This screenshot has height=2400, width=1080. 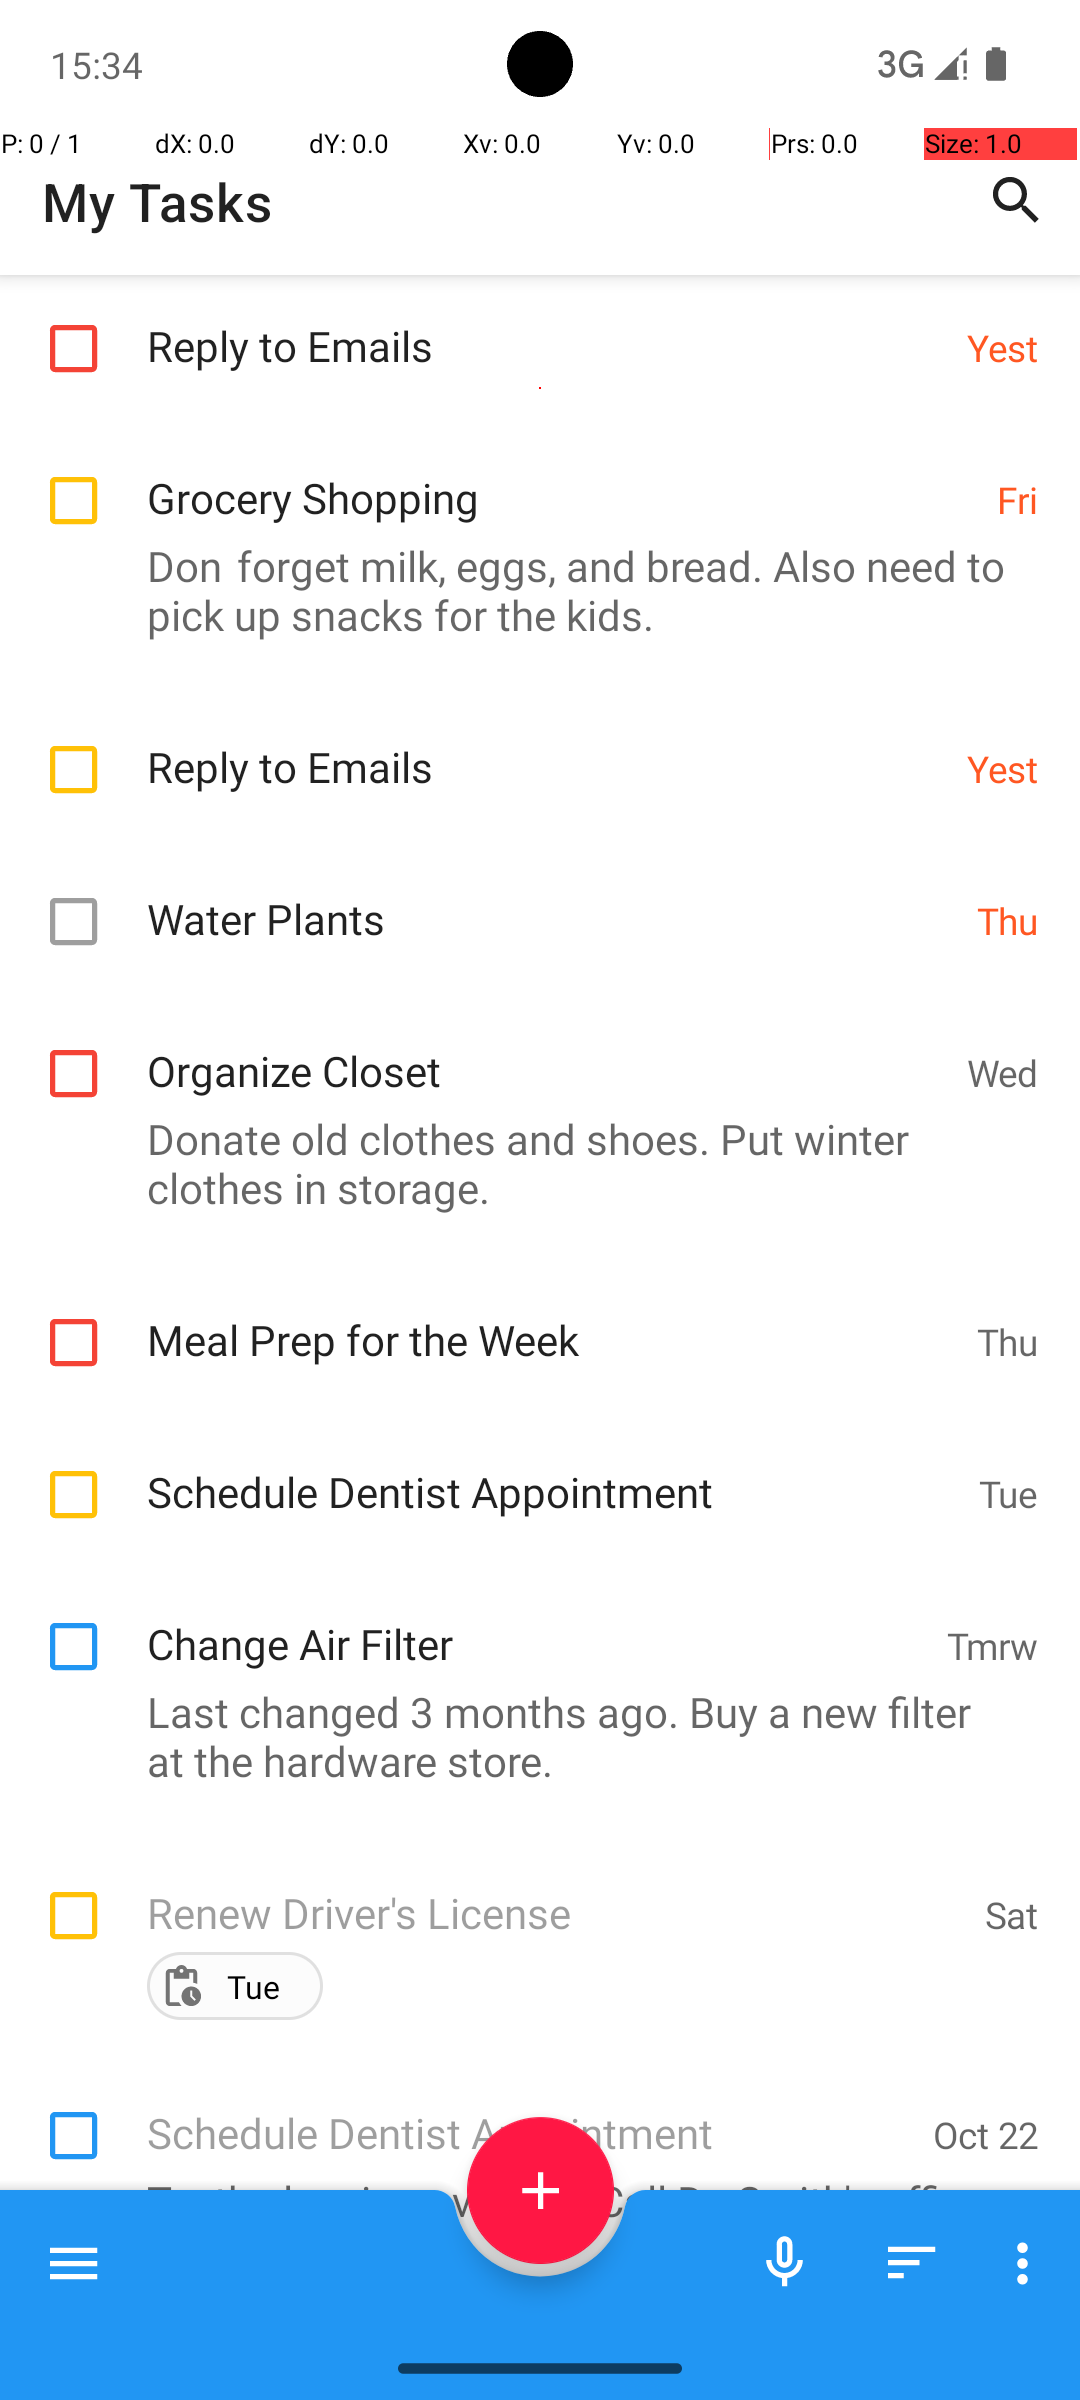 What do you see at coordinates (1008, 920) in the screenshot?
I see `Thu` at bounding box center [1008, 920].